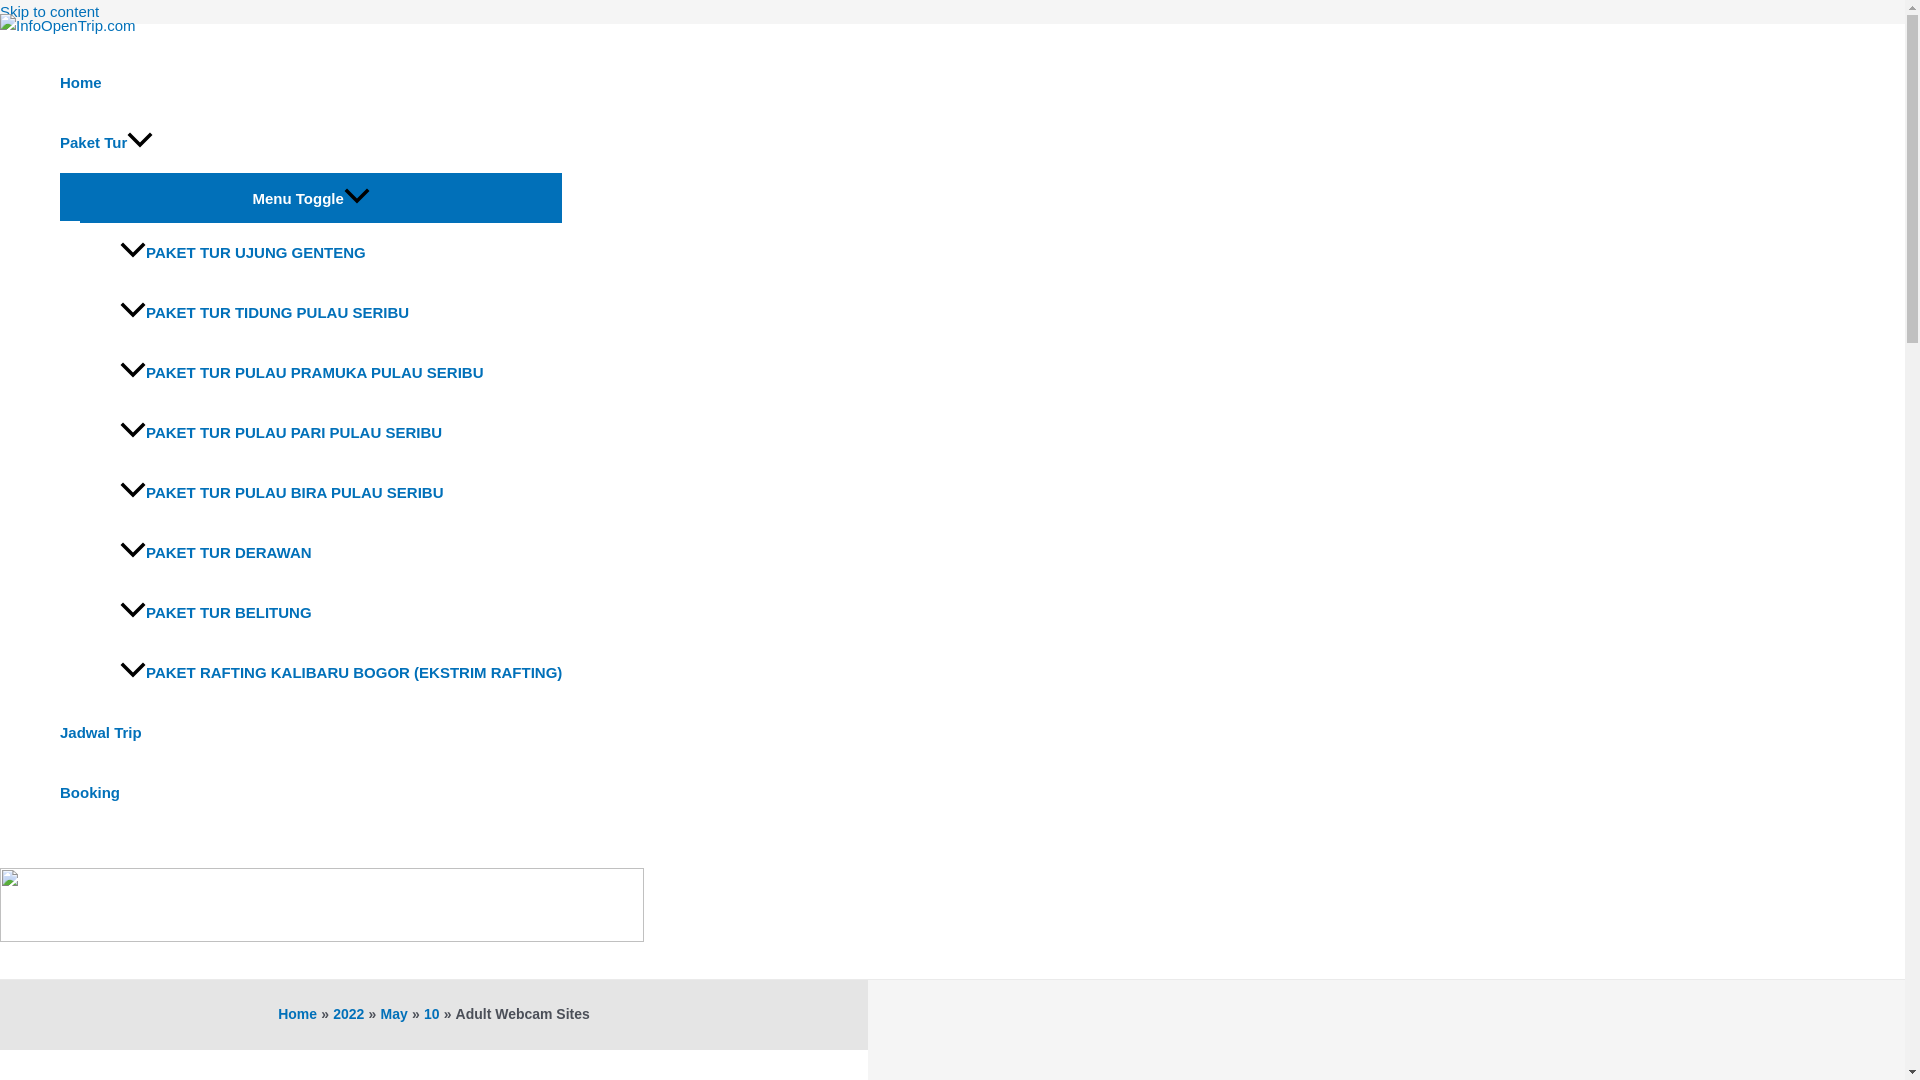 Image resolution: width=1920 pixels, height=1080 pixels. I want to click on Menu Toggle, so click(310, 196).